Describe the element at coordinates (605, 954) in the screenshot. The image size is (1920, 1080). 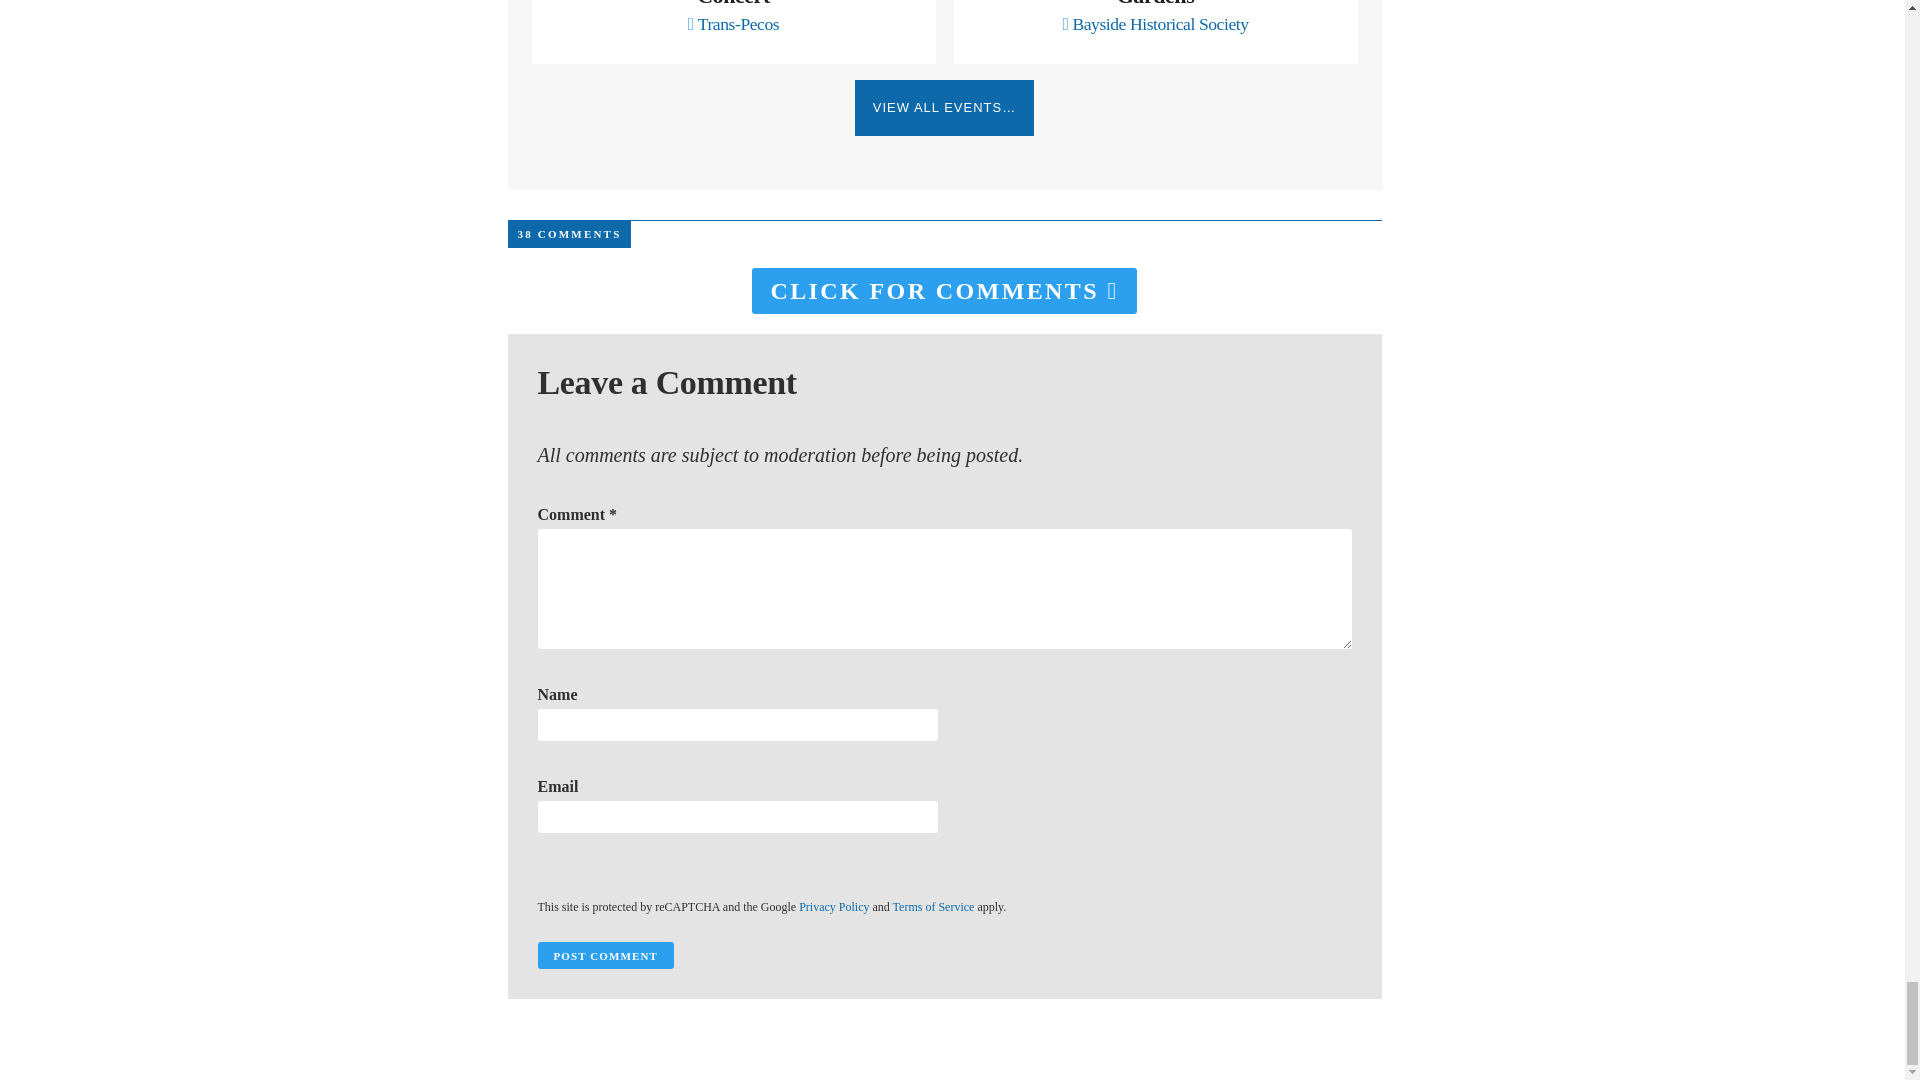
I see `Post Comment` at that location.